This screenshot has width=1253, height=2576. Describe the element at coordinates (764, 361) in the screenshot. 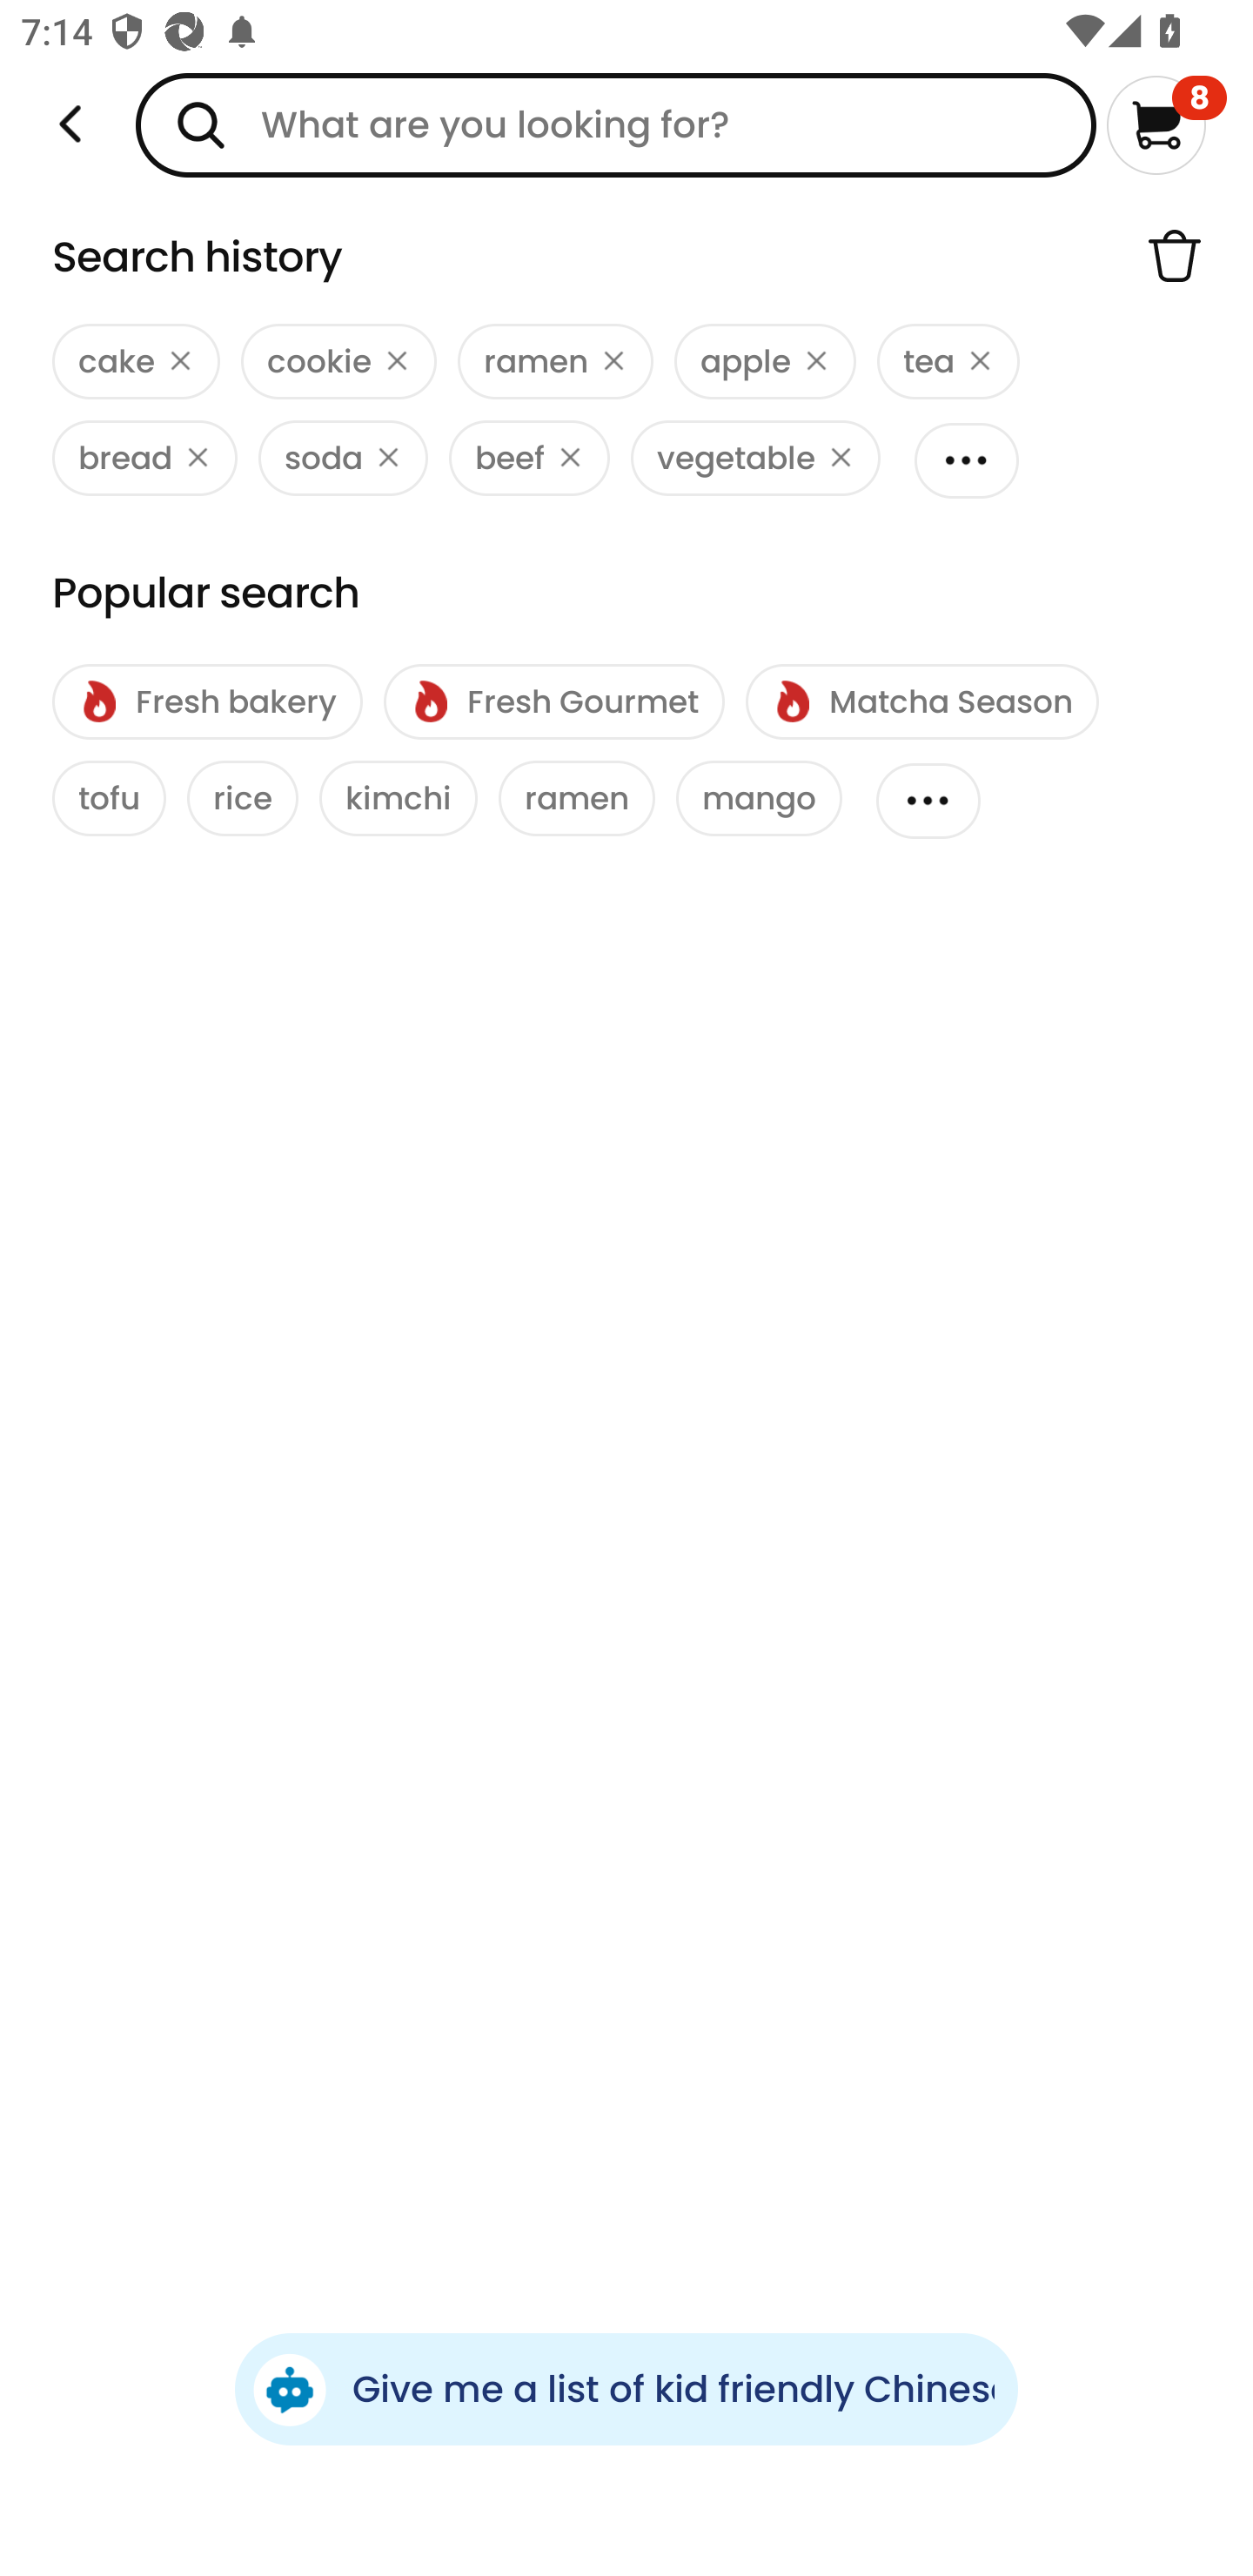

I see `apple` at that location.